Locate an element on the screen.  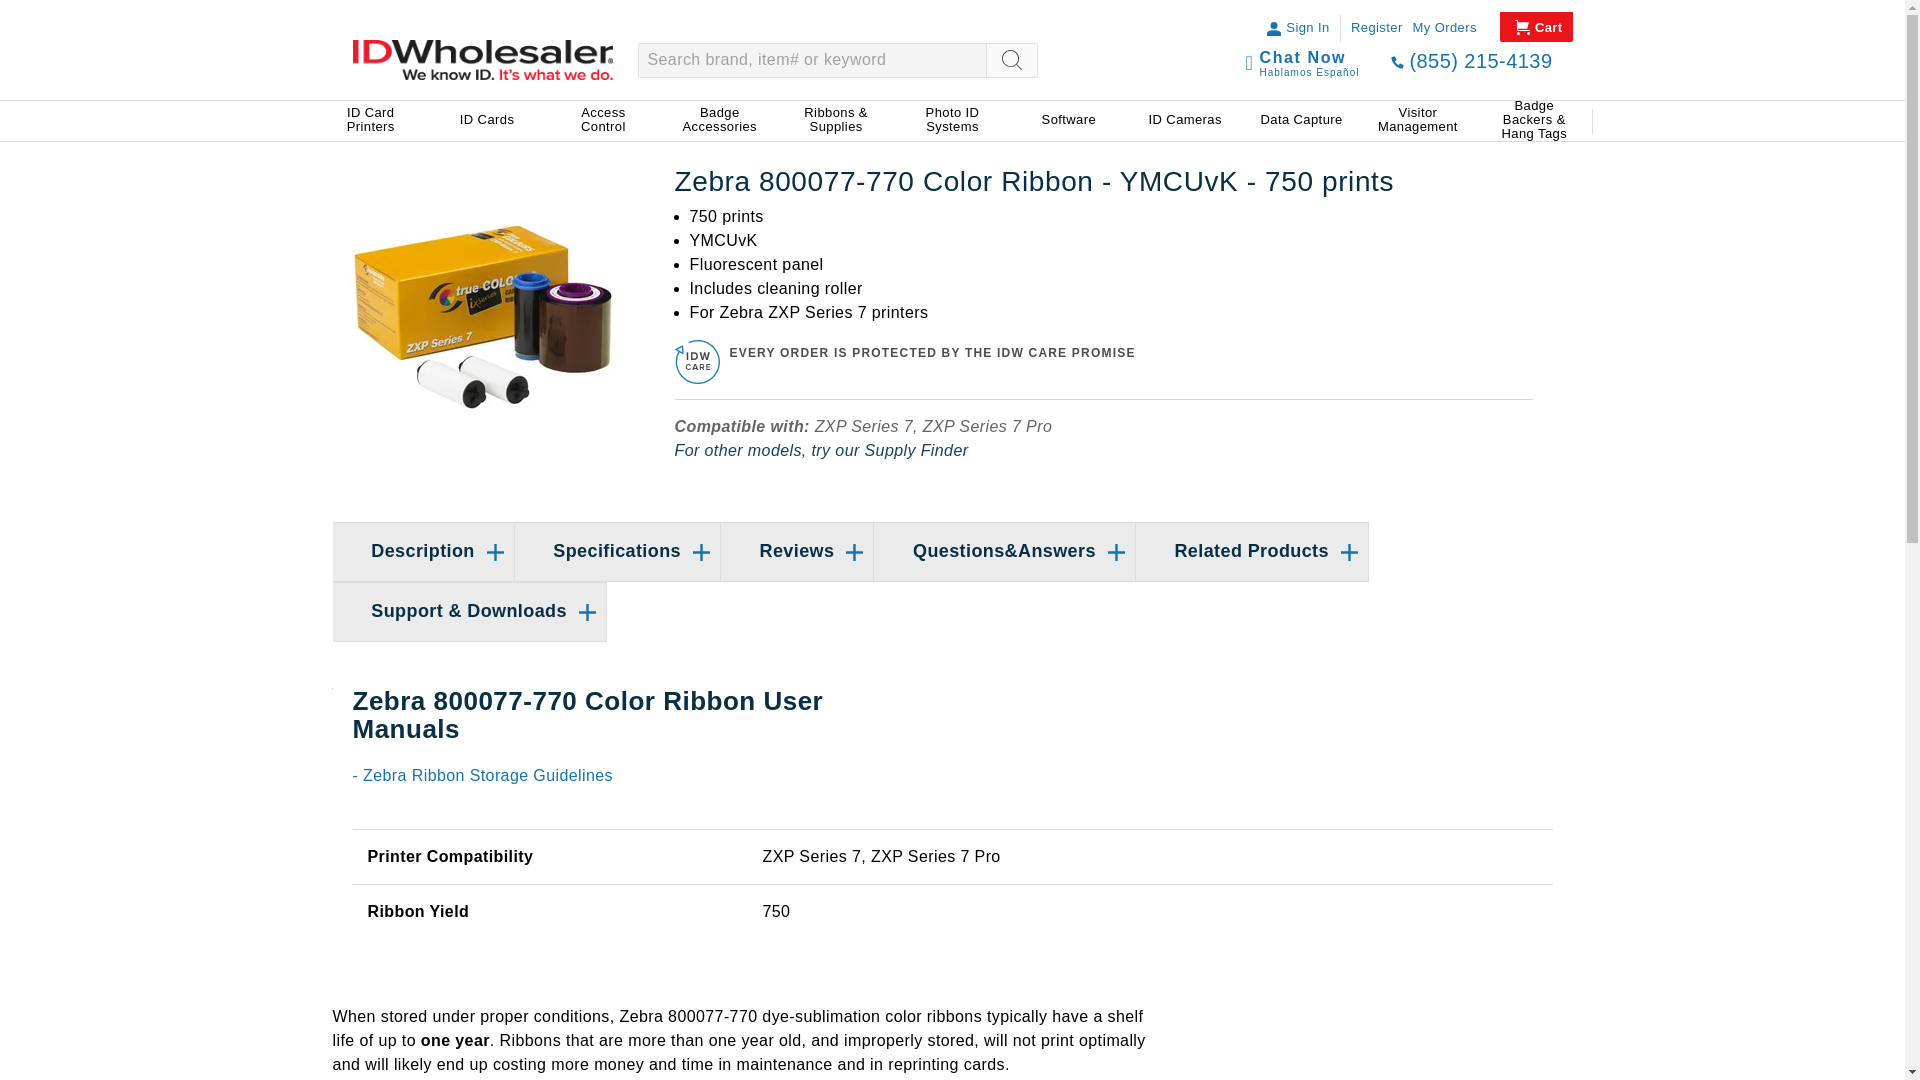
Sign In is located at coordinates (1307, 28).